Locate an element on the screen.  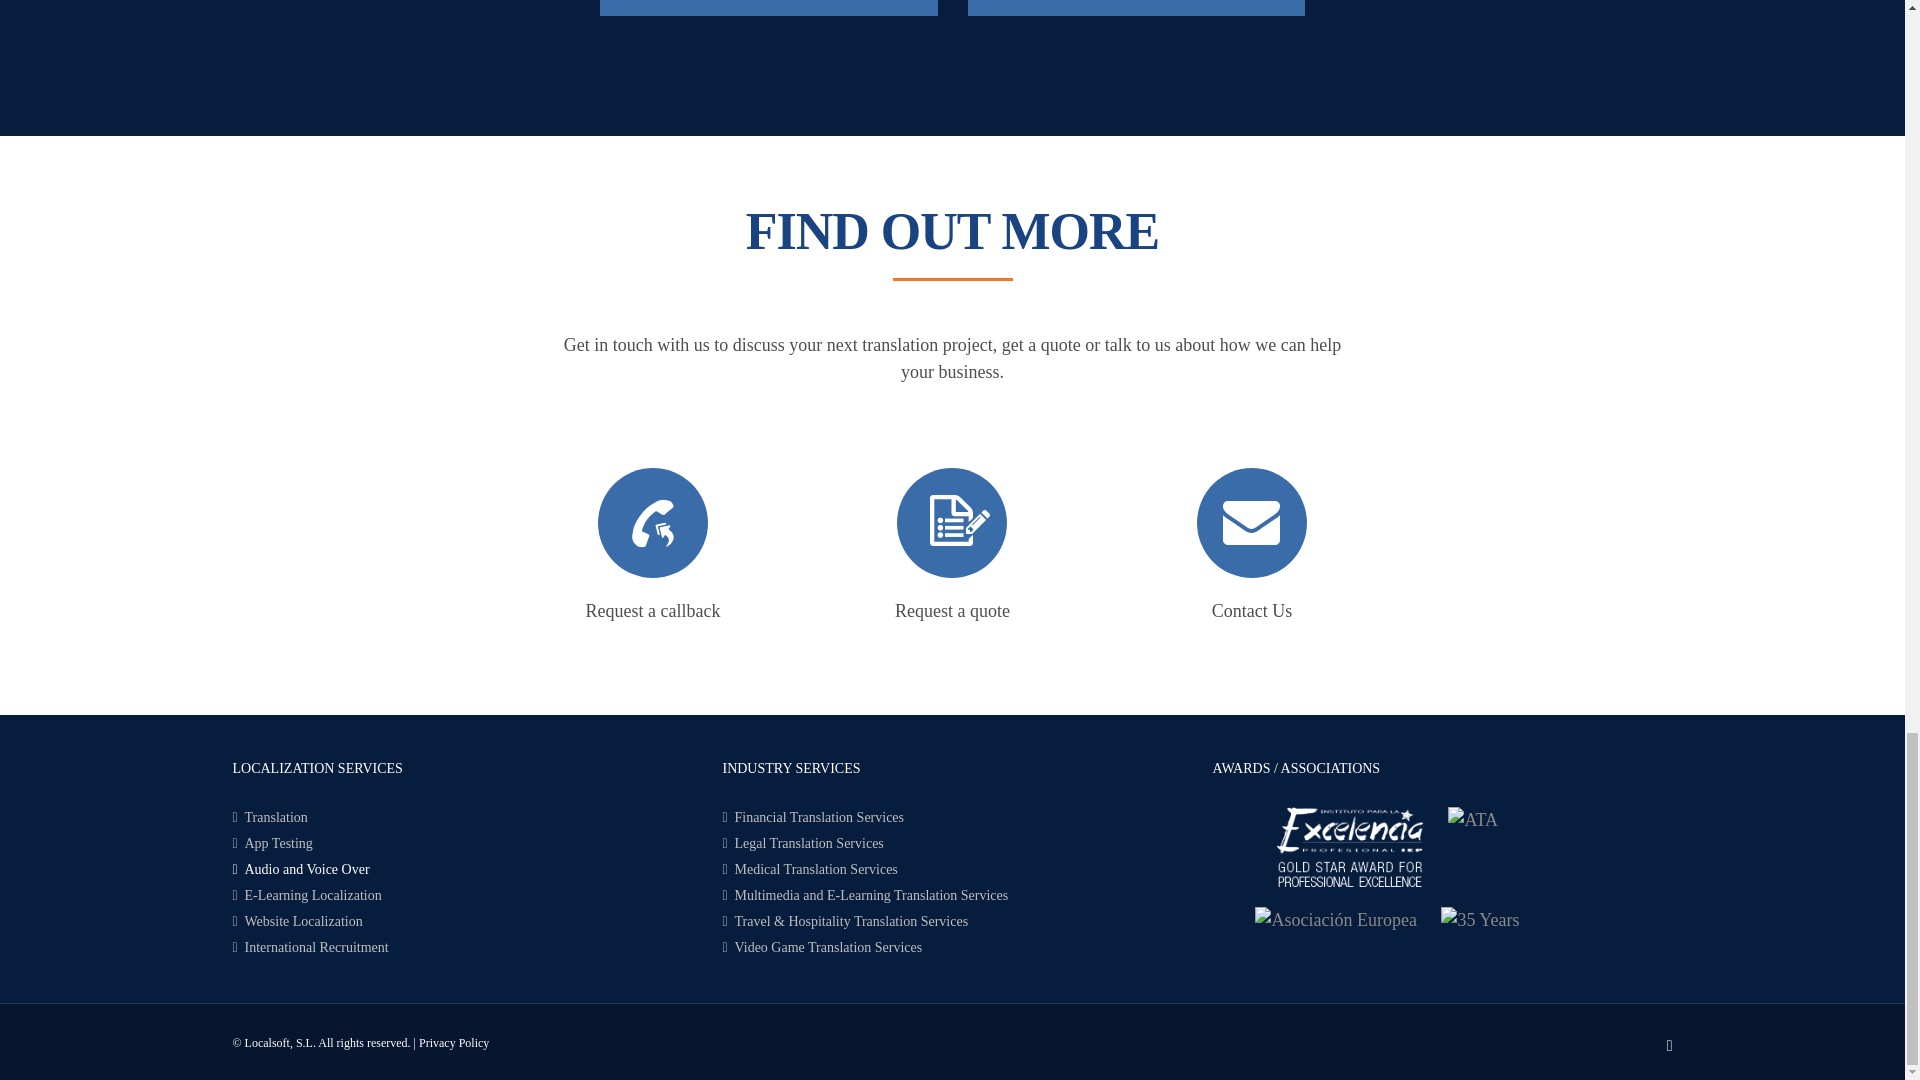
App Testing is located at coordinates (462, 843).